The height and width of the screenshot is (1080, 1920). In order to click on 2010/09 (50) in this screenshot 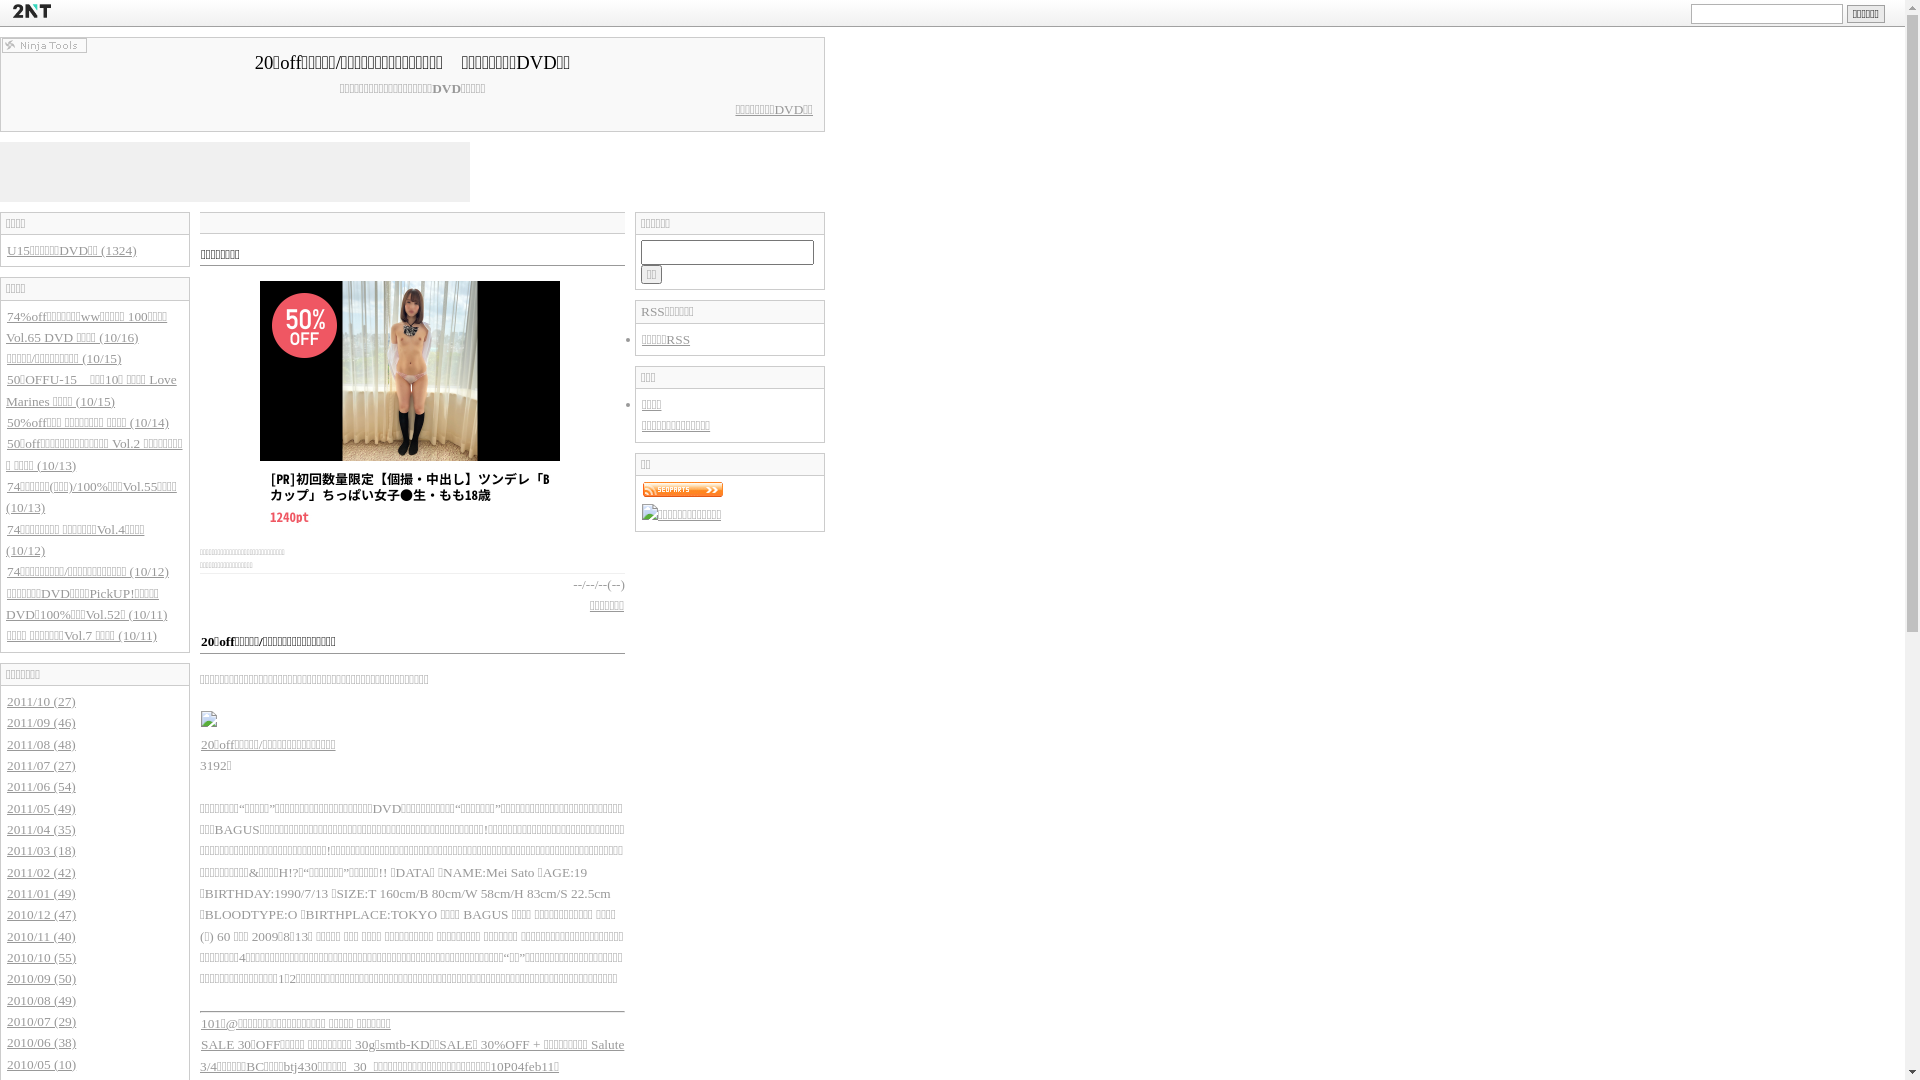, I will do `click(42, 978)`.